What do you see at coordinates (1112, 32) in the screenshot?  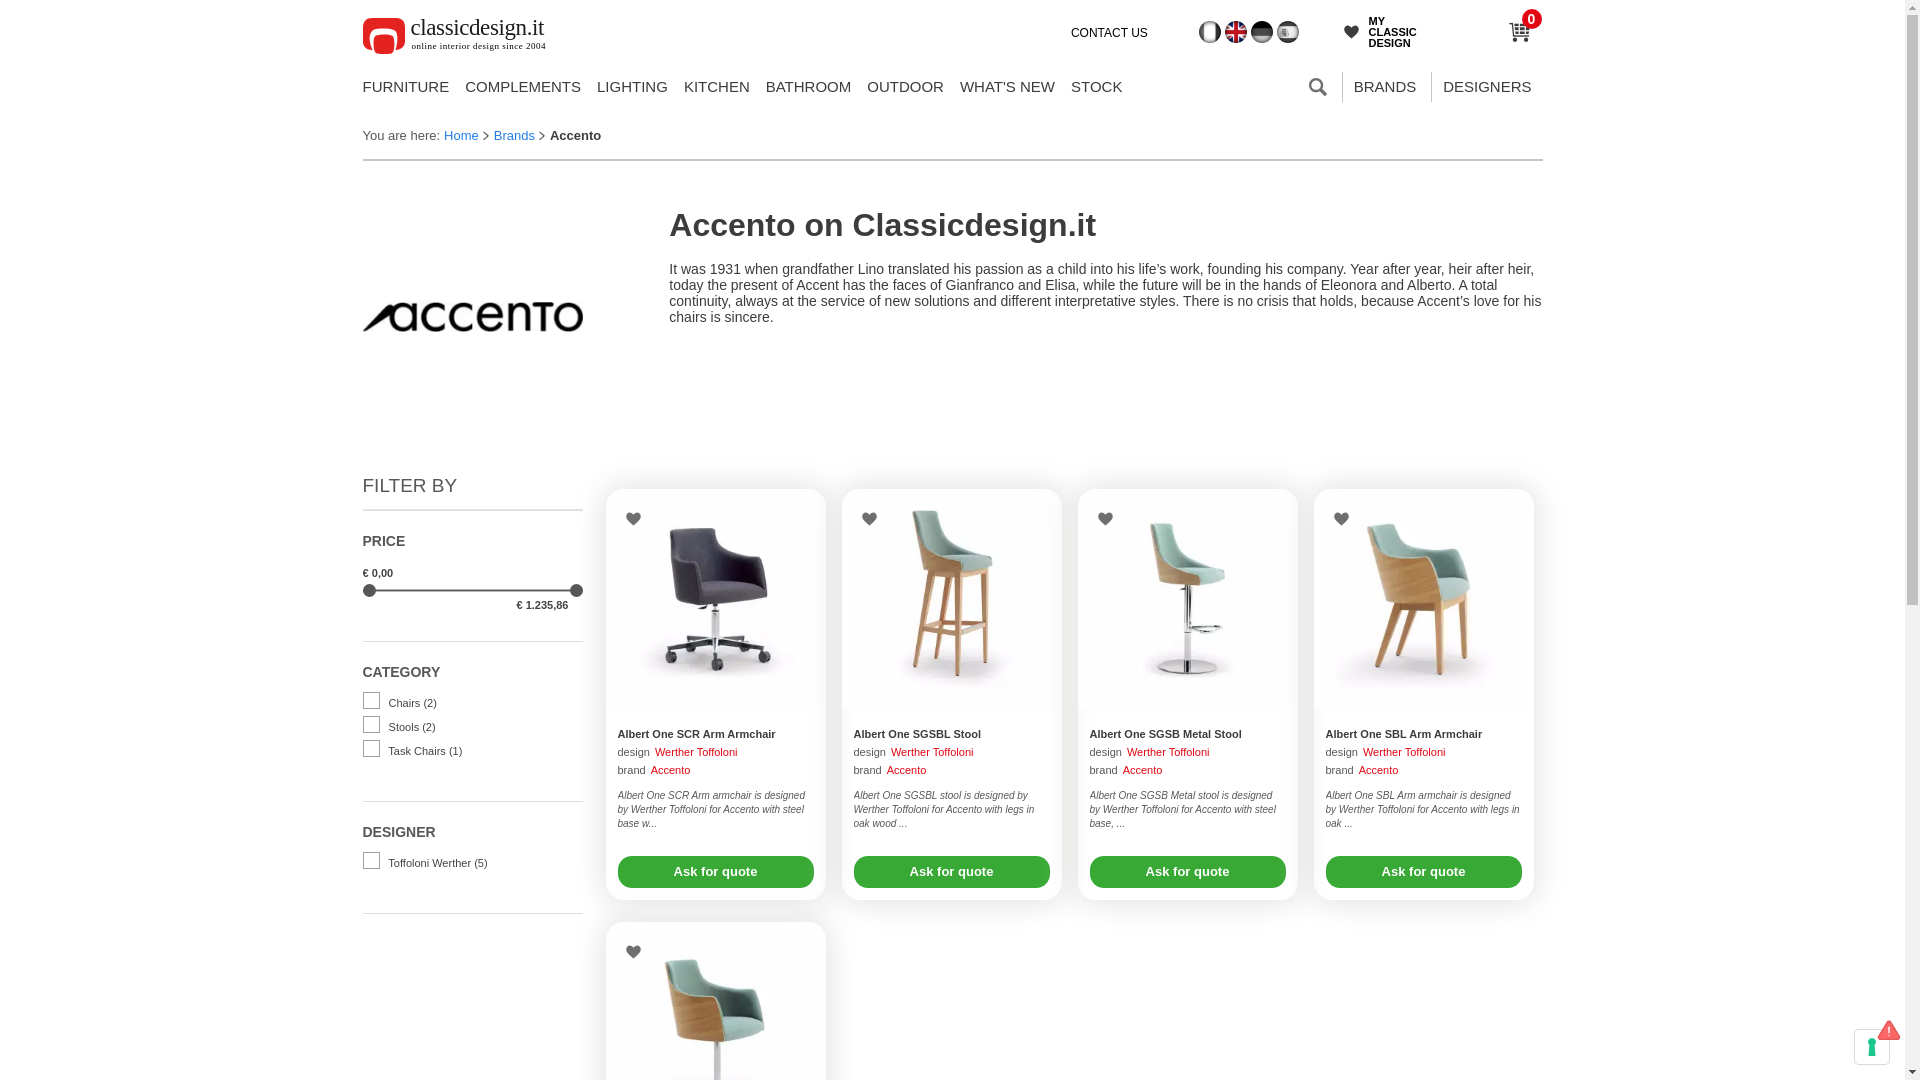 I see `Contact us` at bounding box center [1112, 32].